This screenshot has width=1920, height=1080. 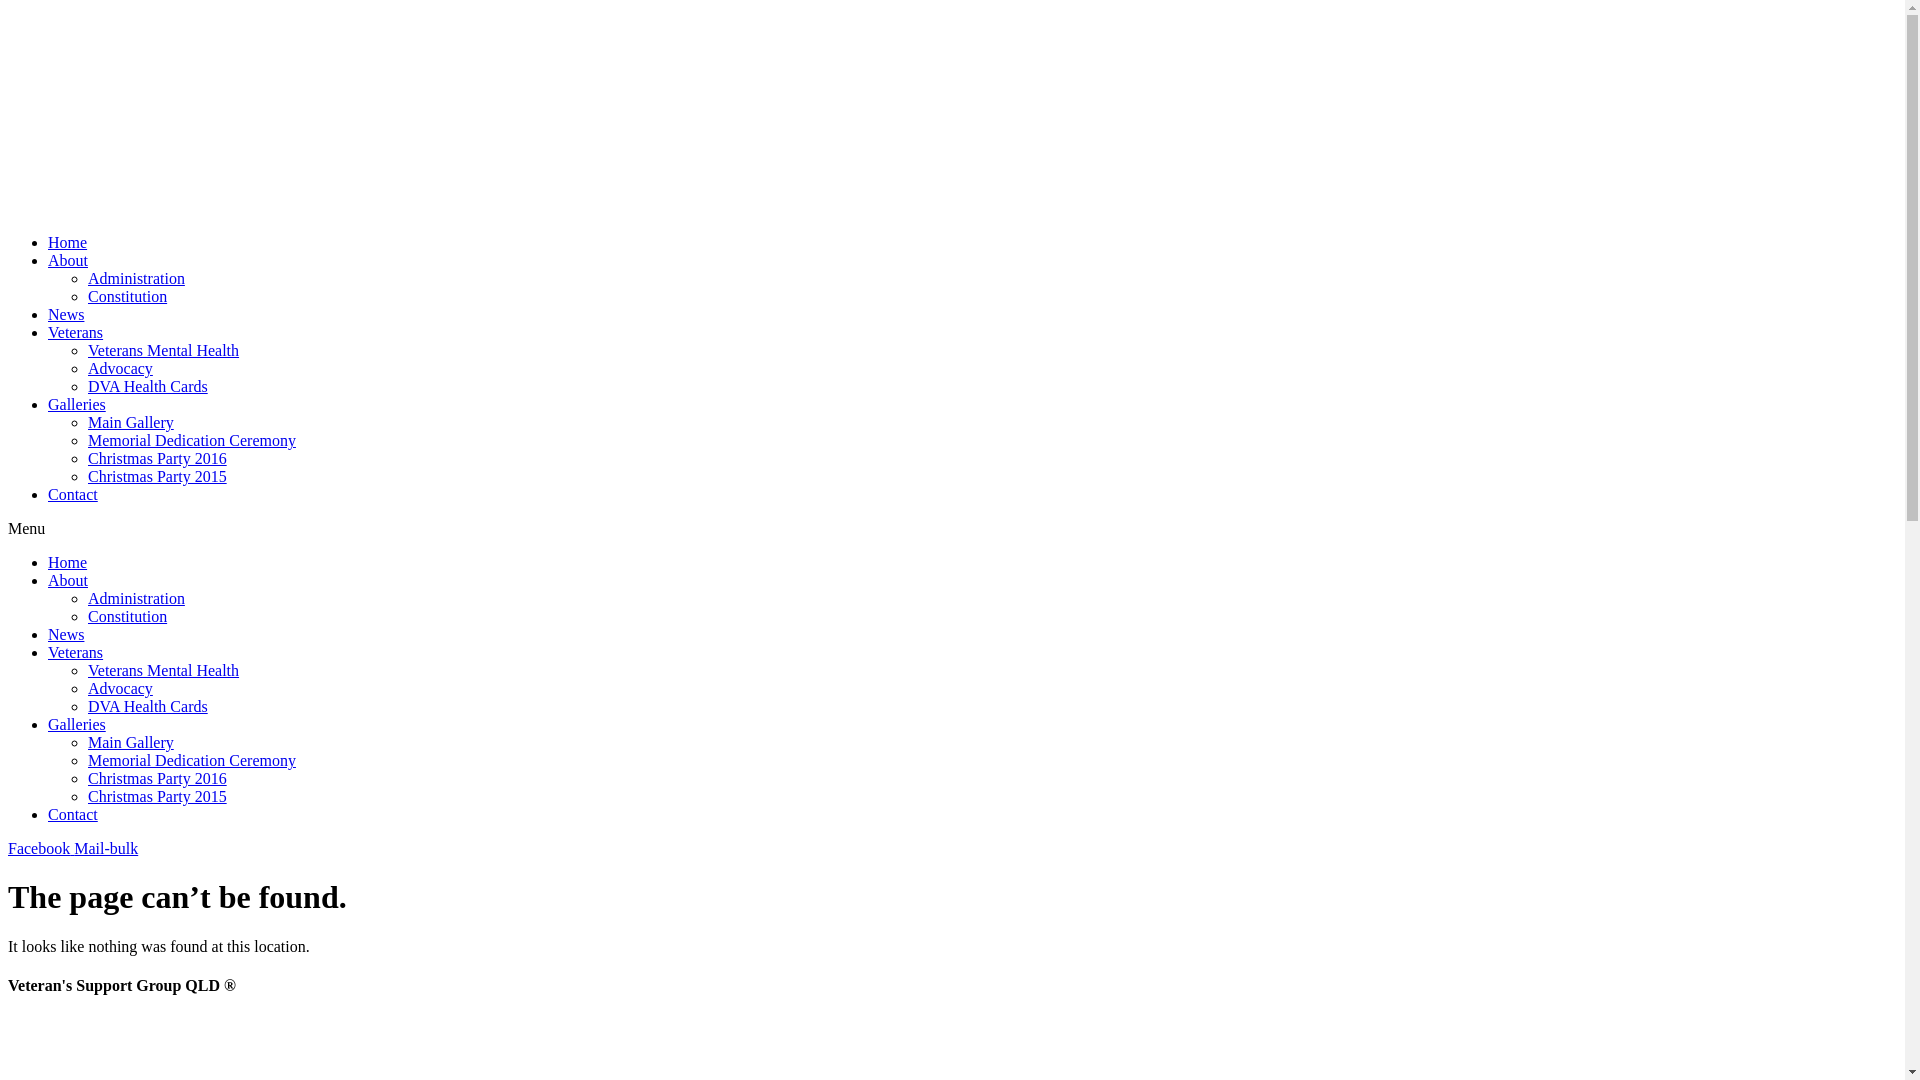 What do you see at coordinates (66, 634) in the screenshot?
I see `News` at bounding box center [66, 634].